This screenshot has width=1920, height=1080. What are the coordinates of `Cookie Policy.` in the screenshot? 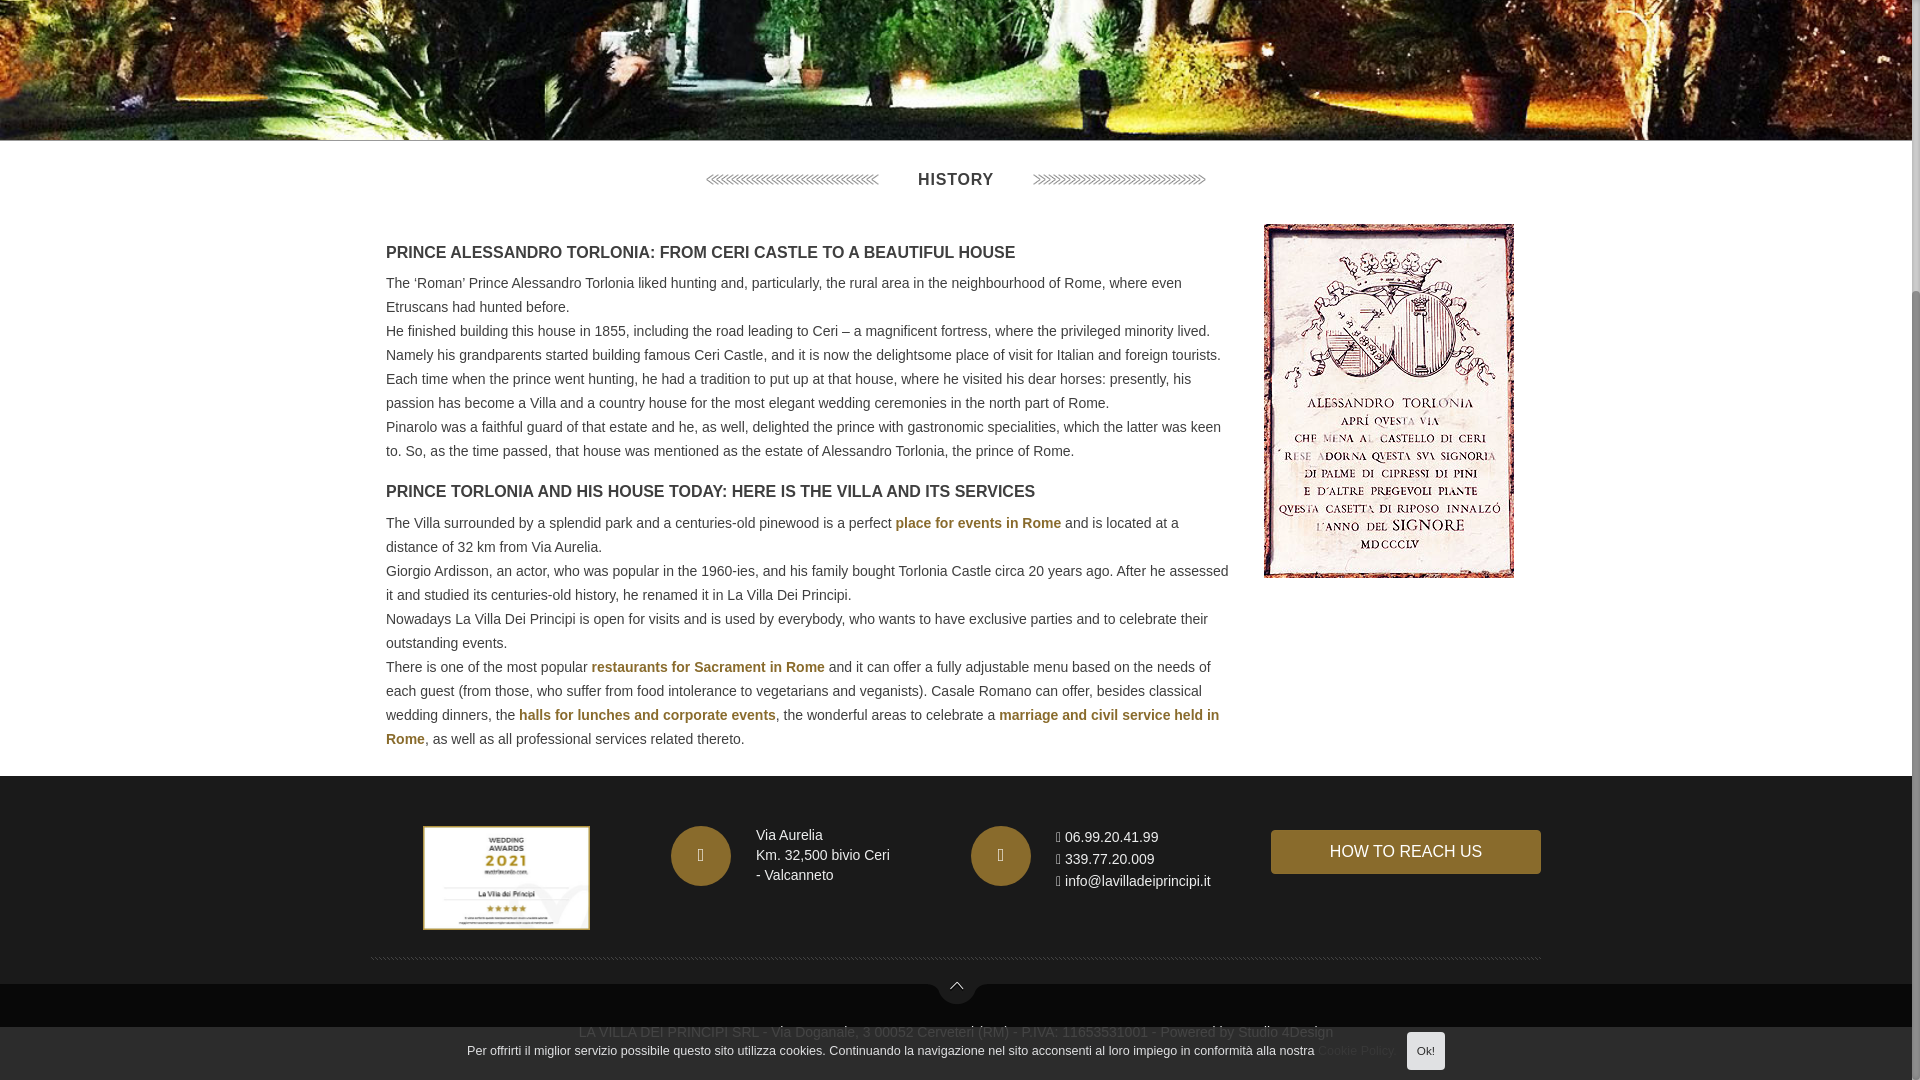 It's located at (1357, 652).